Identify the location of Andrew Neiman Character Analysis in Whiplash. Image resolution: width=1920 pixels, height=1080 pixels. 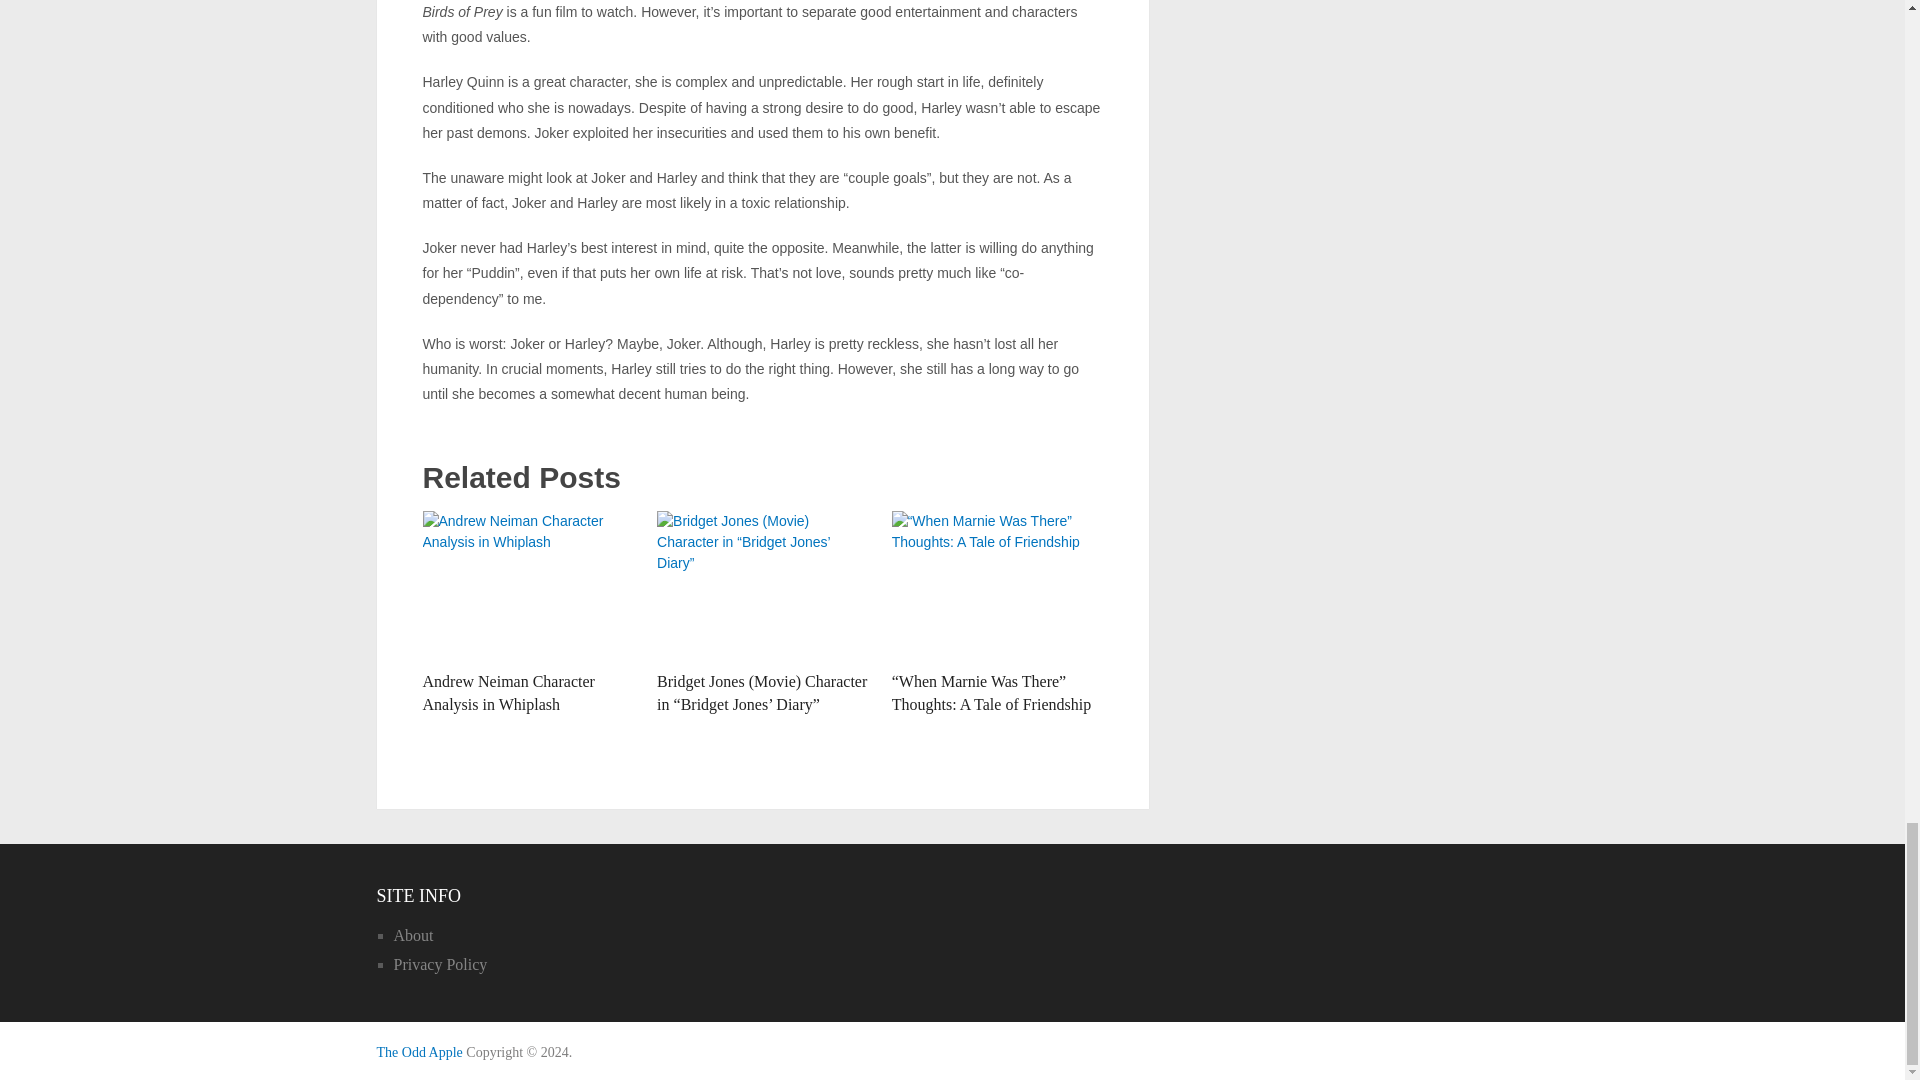
(528, 585).